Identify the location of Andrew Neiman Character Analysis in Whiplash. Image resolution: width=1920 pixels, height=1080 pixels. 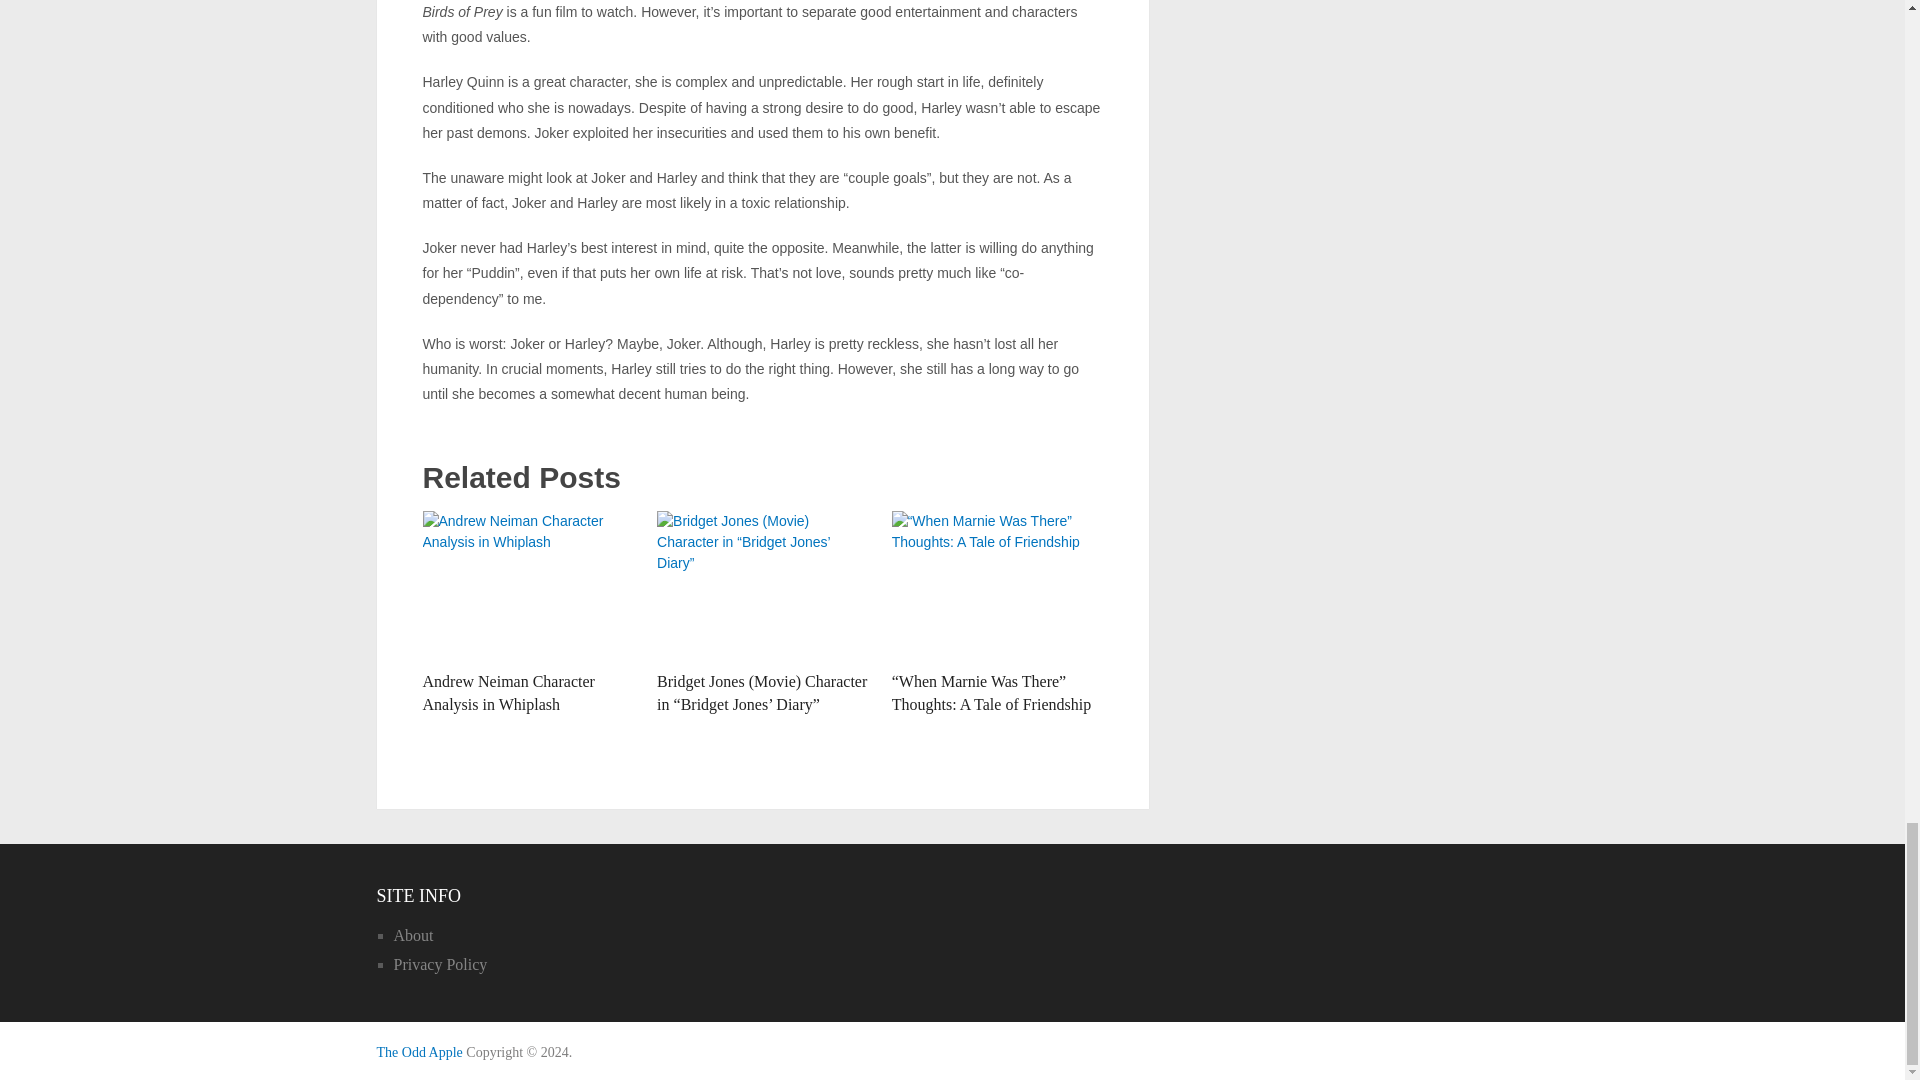
(528, 585).